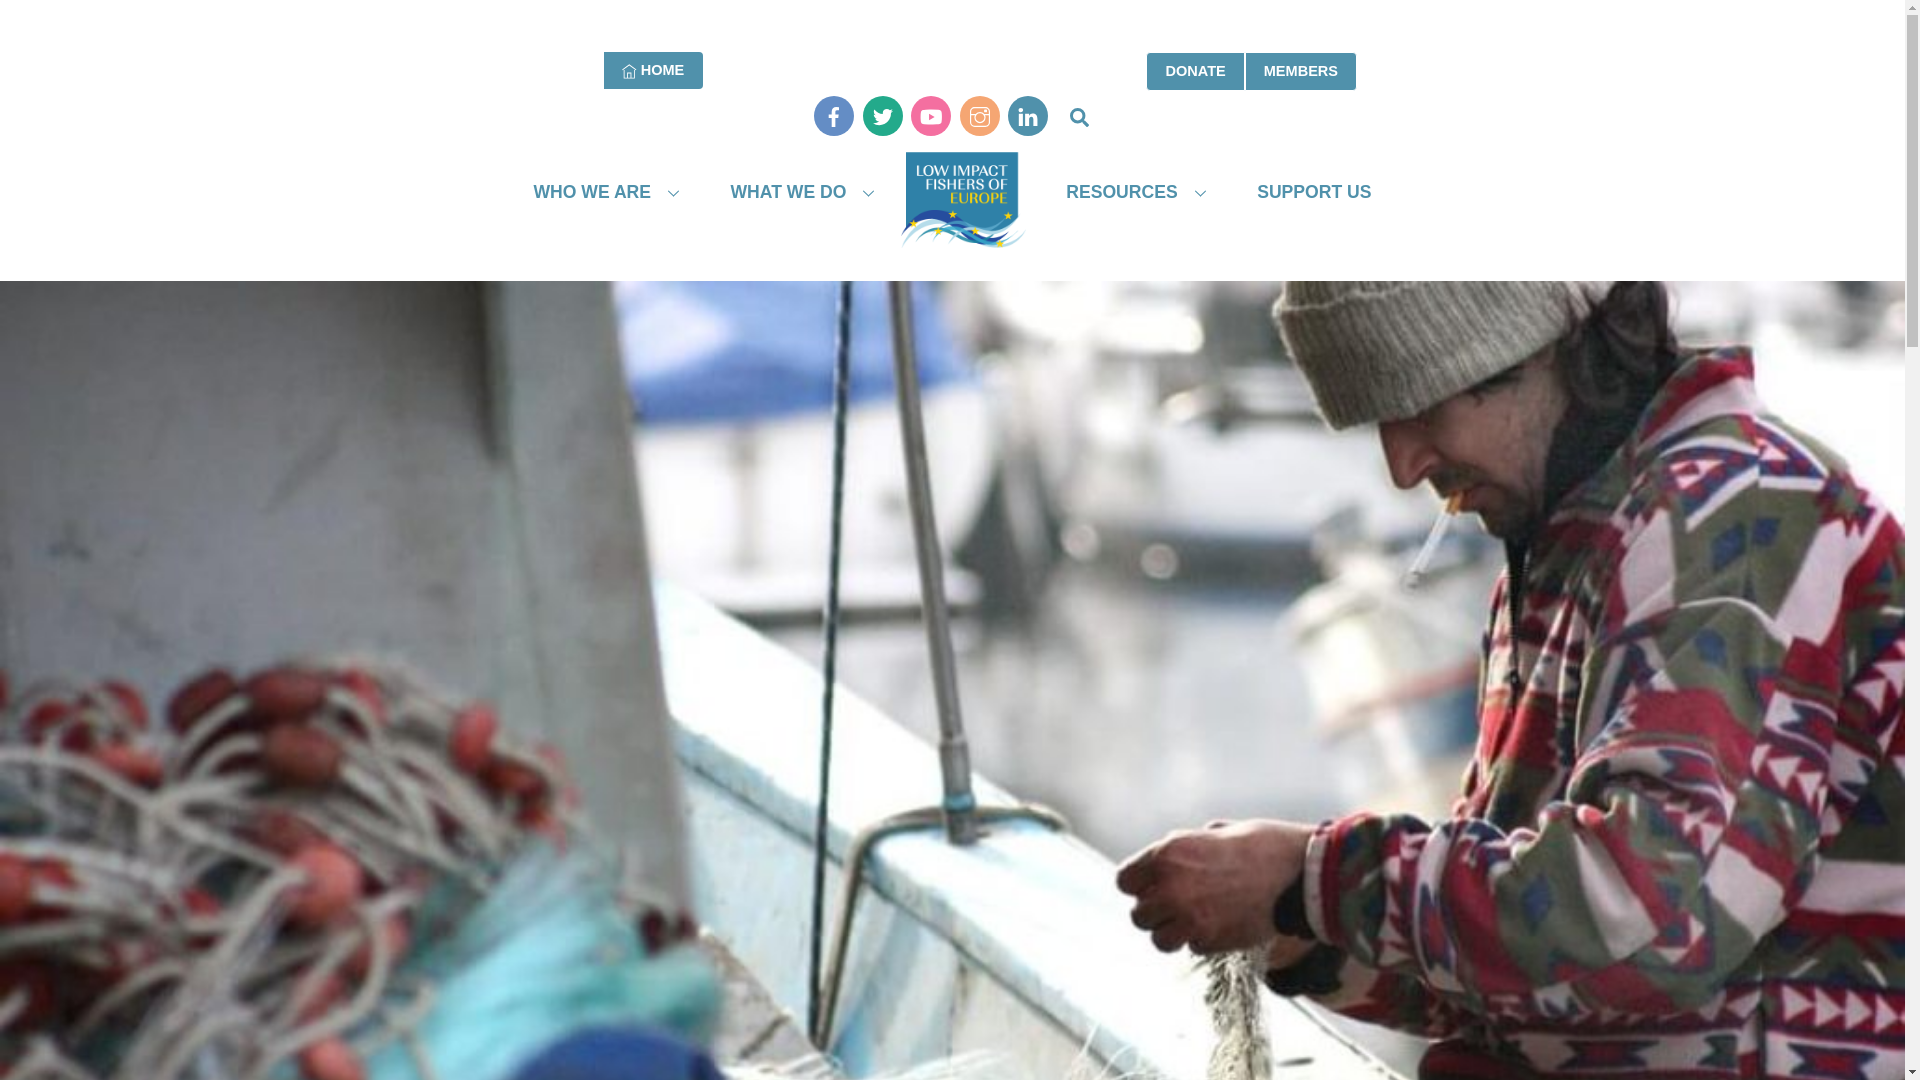 This screenshot has width=1920, height=1080. I want to click on HOME, so click(1128, 192).